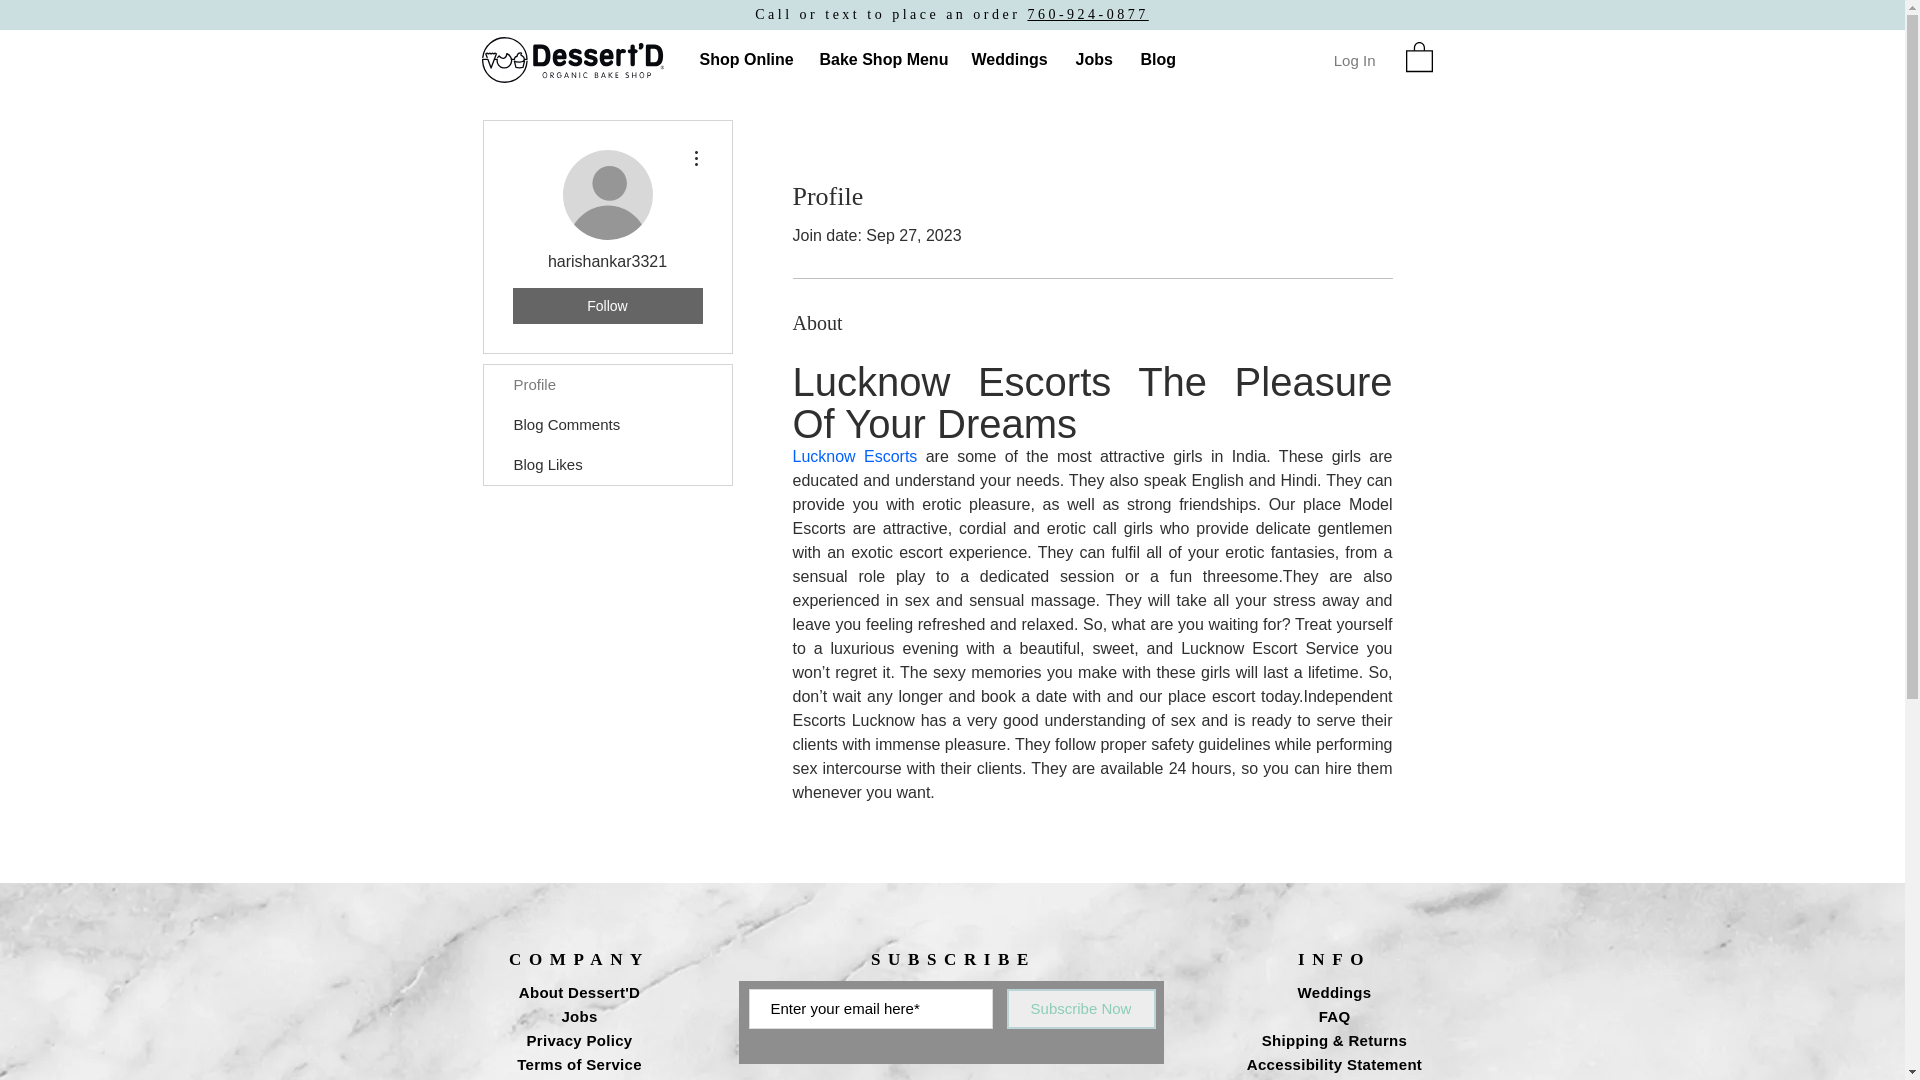 The image size is (1920, 1080). I want to click on Terms of Service, so click(578, 1064).